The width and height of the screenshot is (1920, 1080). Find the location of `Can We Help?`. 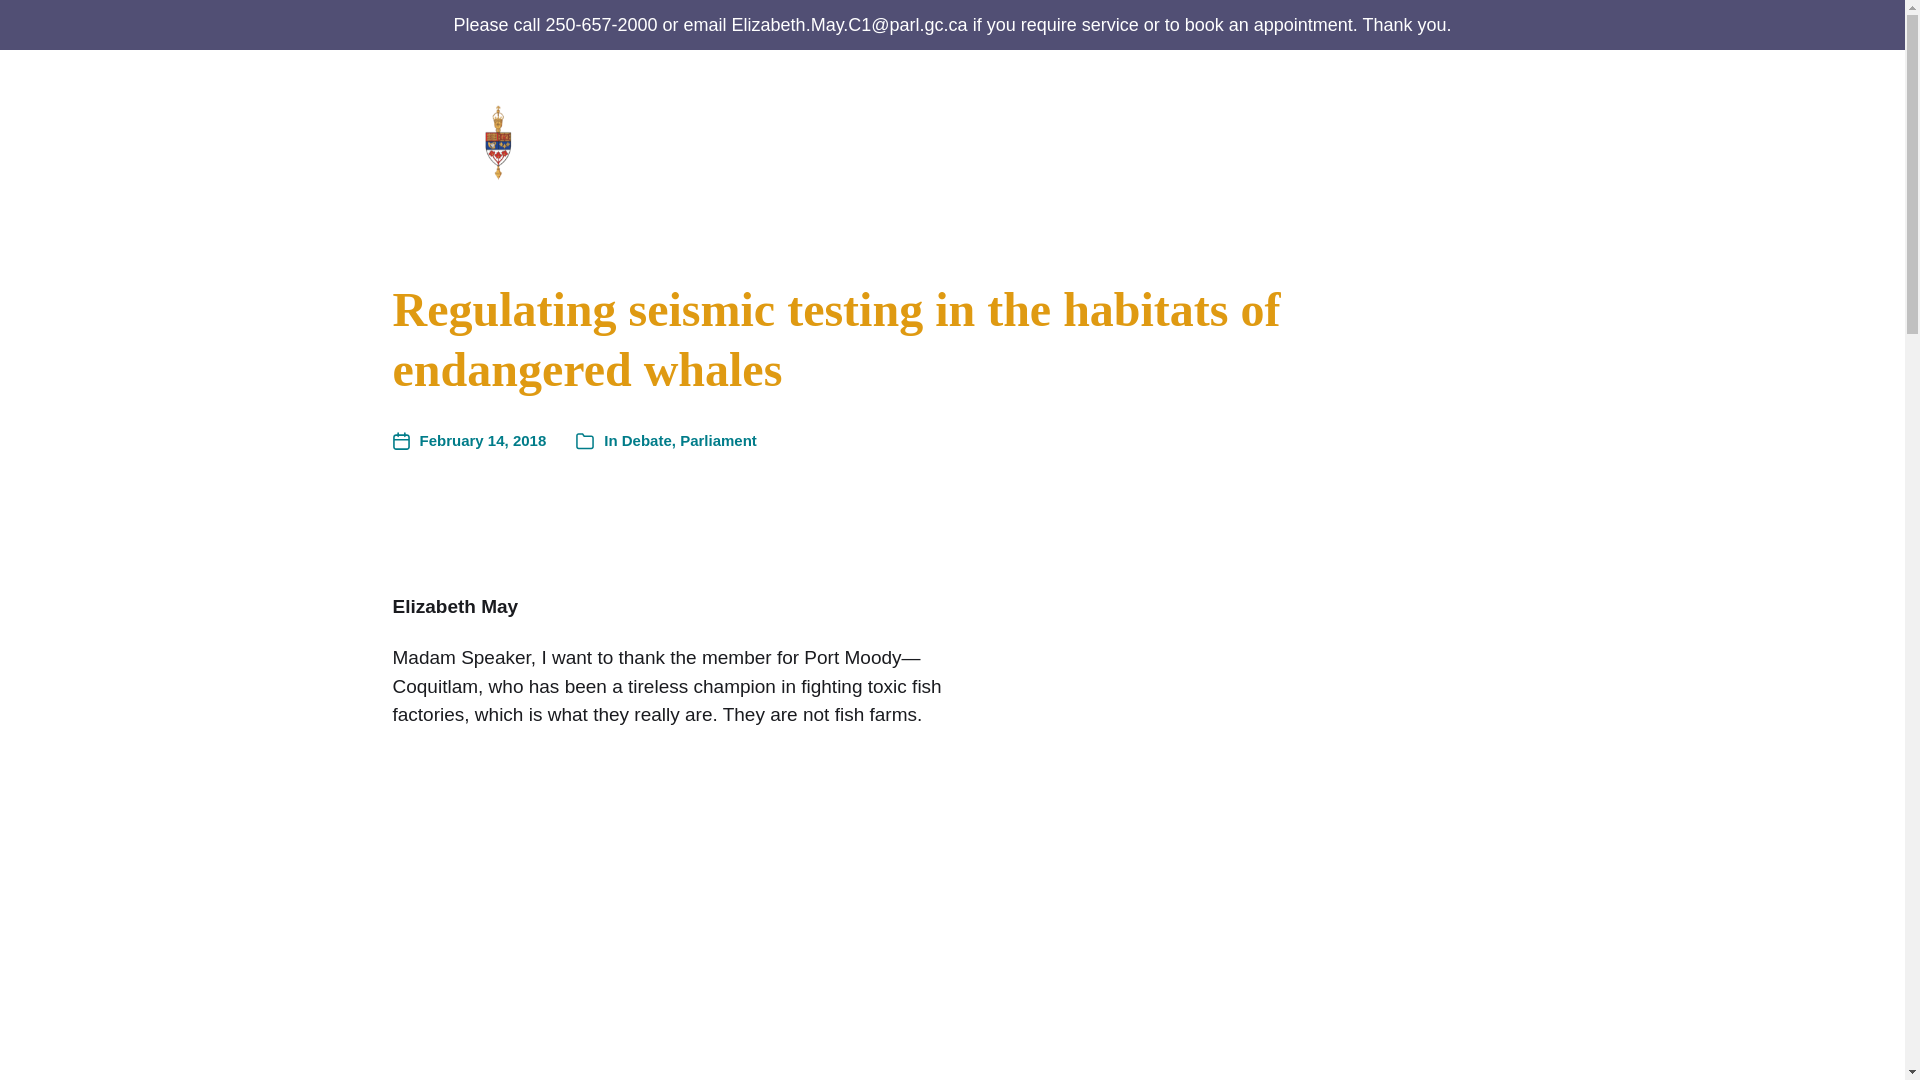

Can We Help? is located at coordinates (952, 140).